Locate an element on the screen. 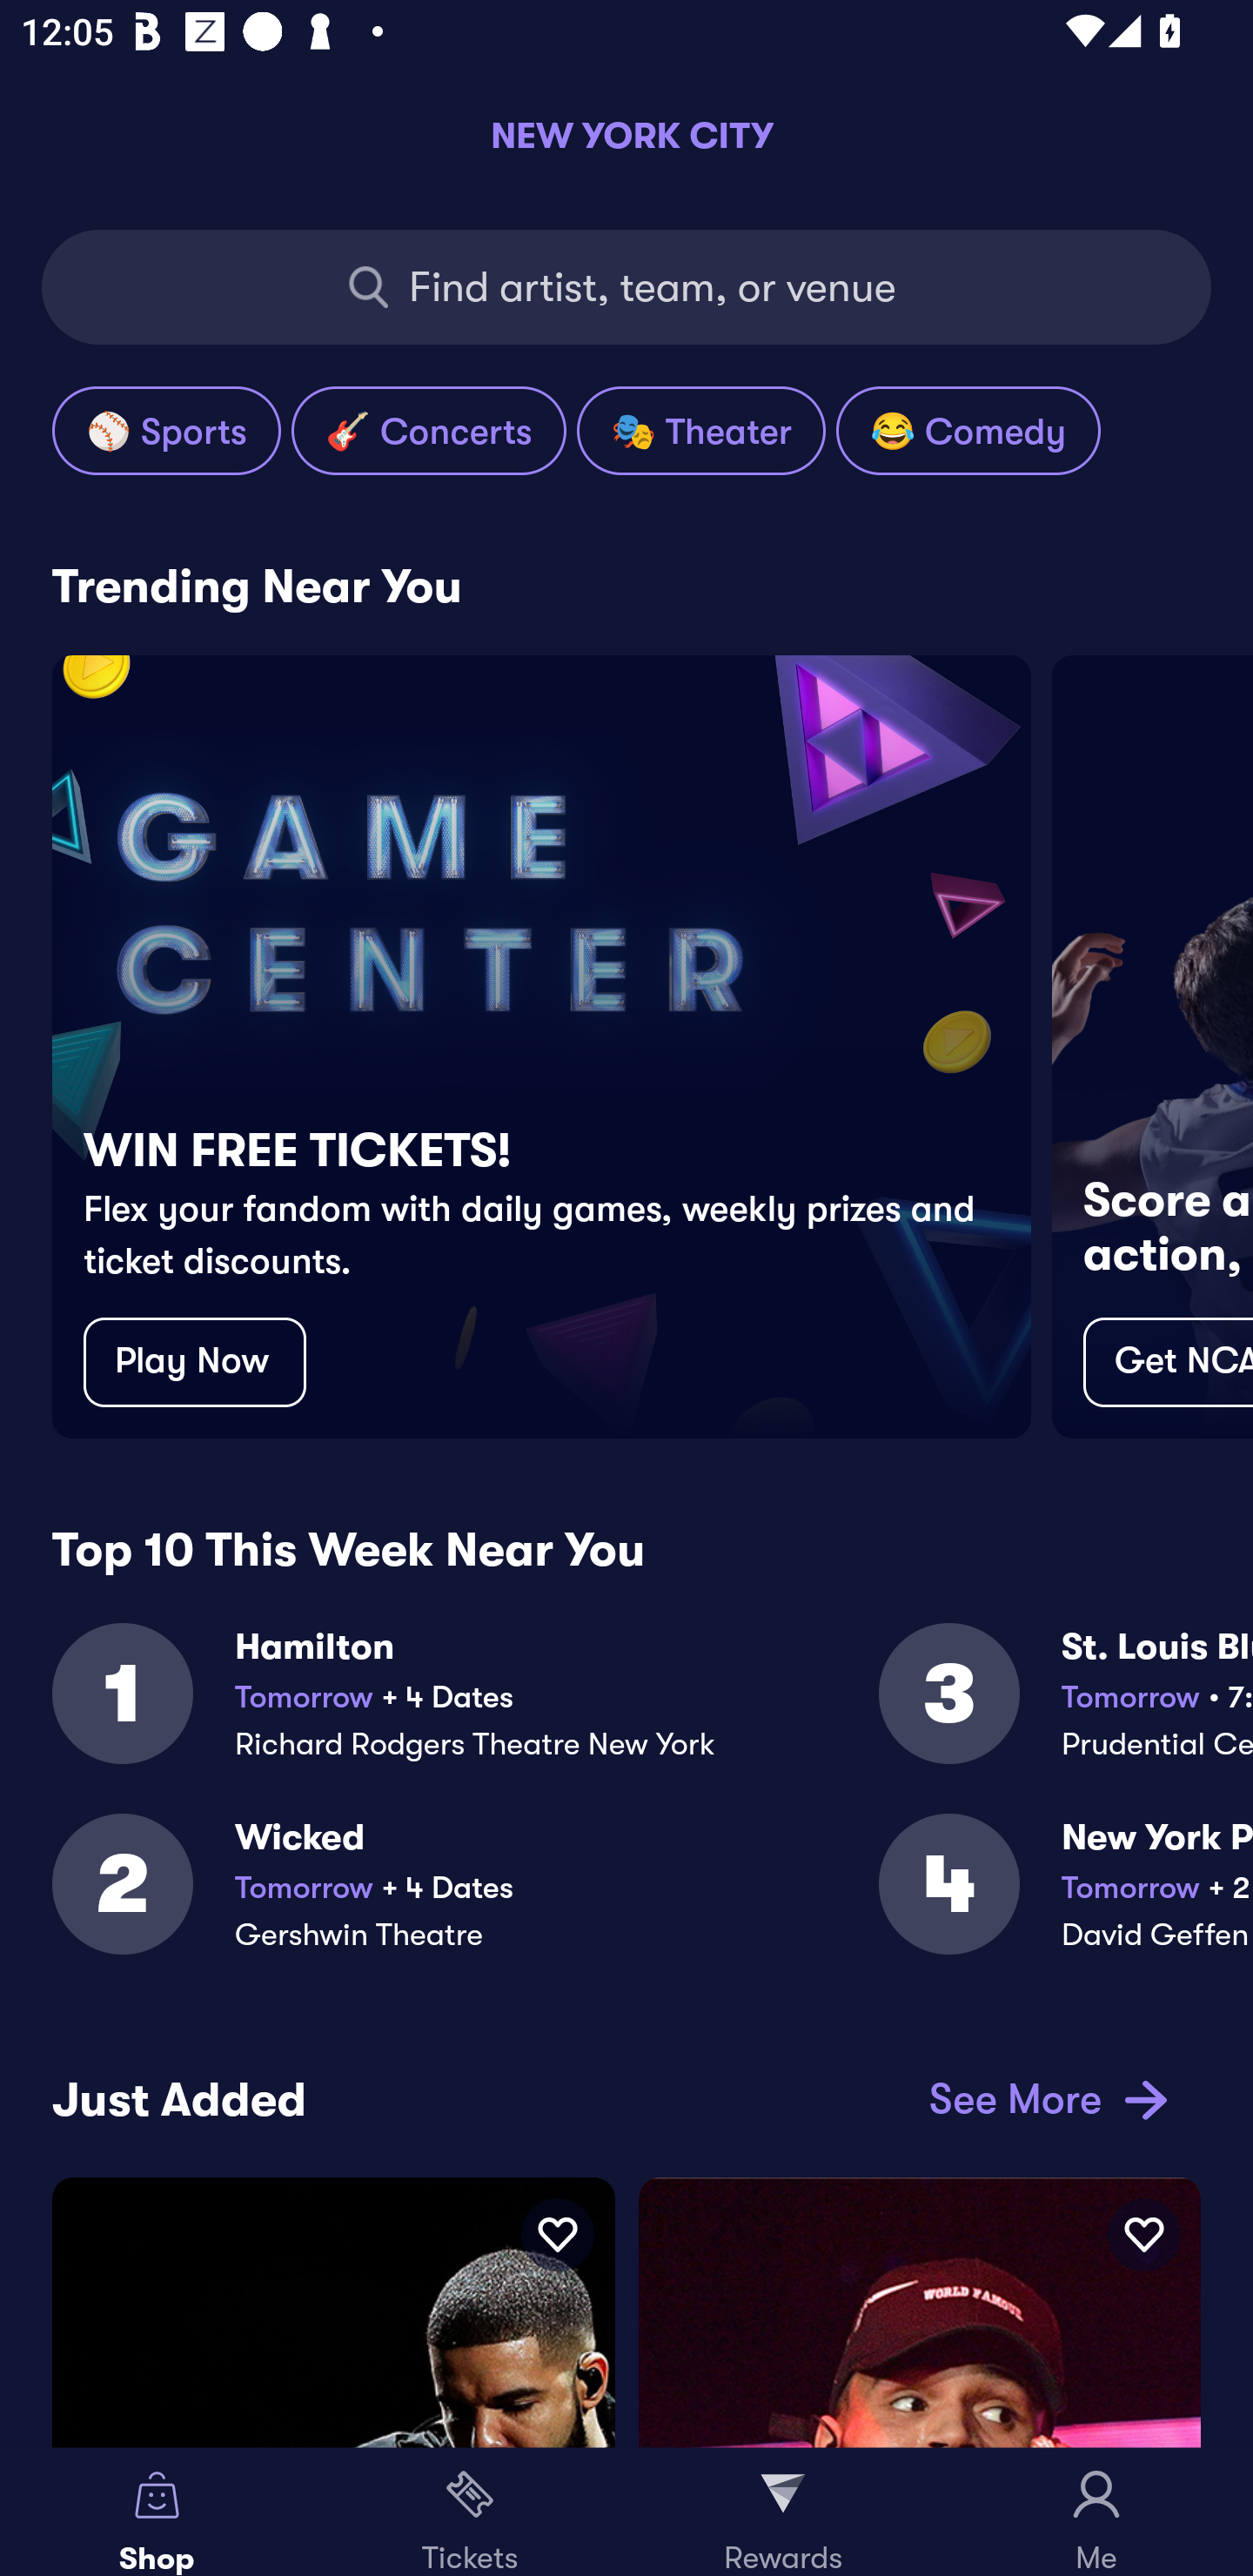 Image resolution: width=1253 pixels, height=2576 pixels. Find artist, team, or venue is located at coordinates (626, 287).